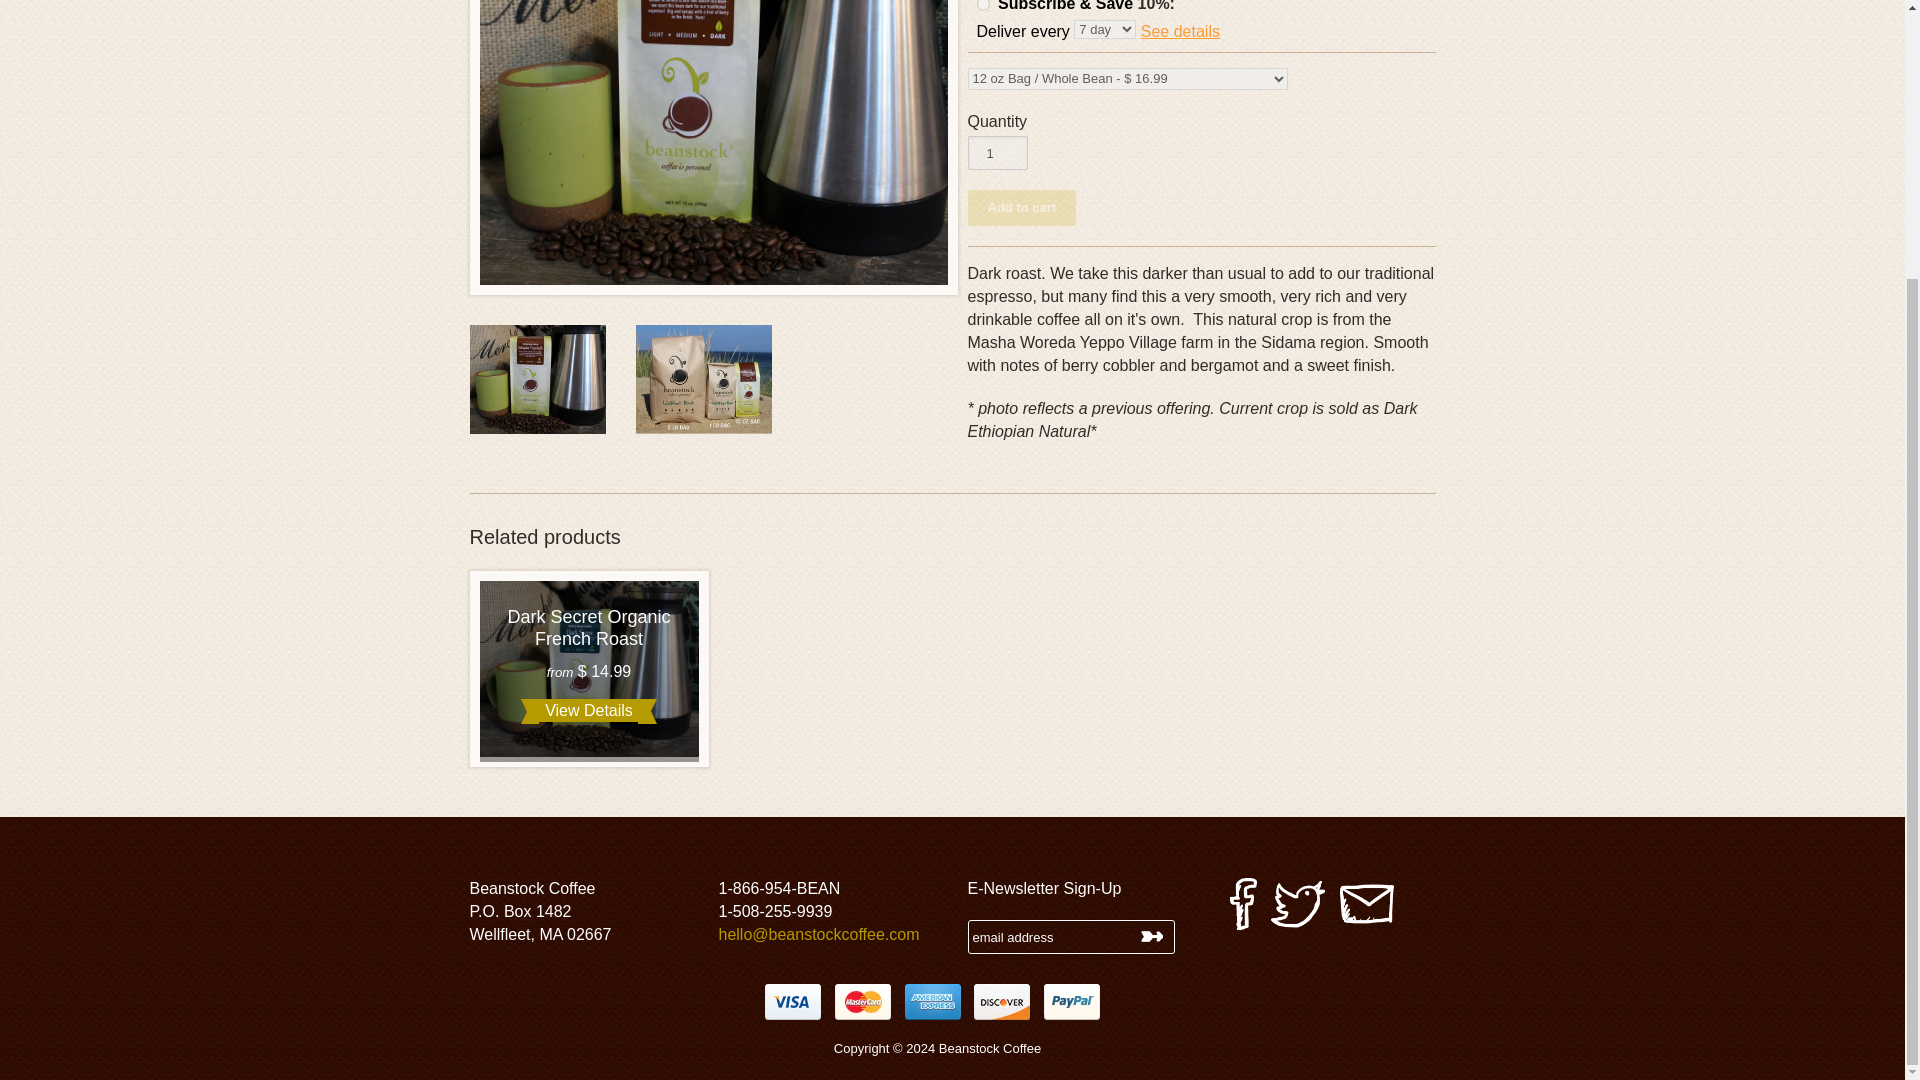 The width and height of the screenshot is (1920, 1080). I want to click on 1, so click(997, 152).